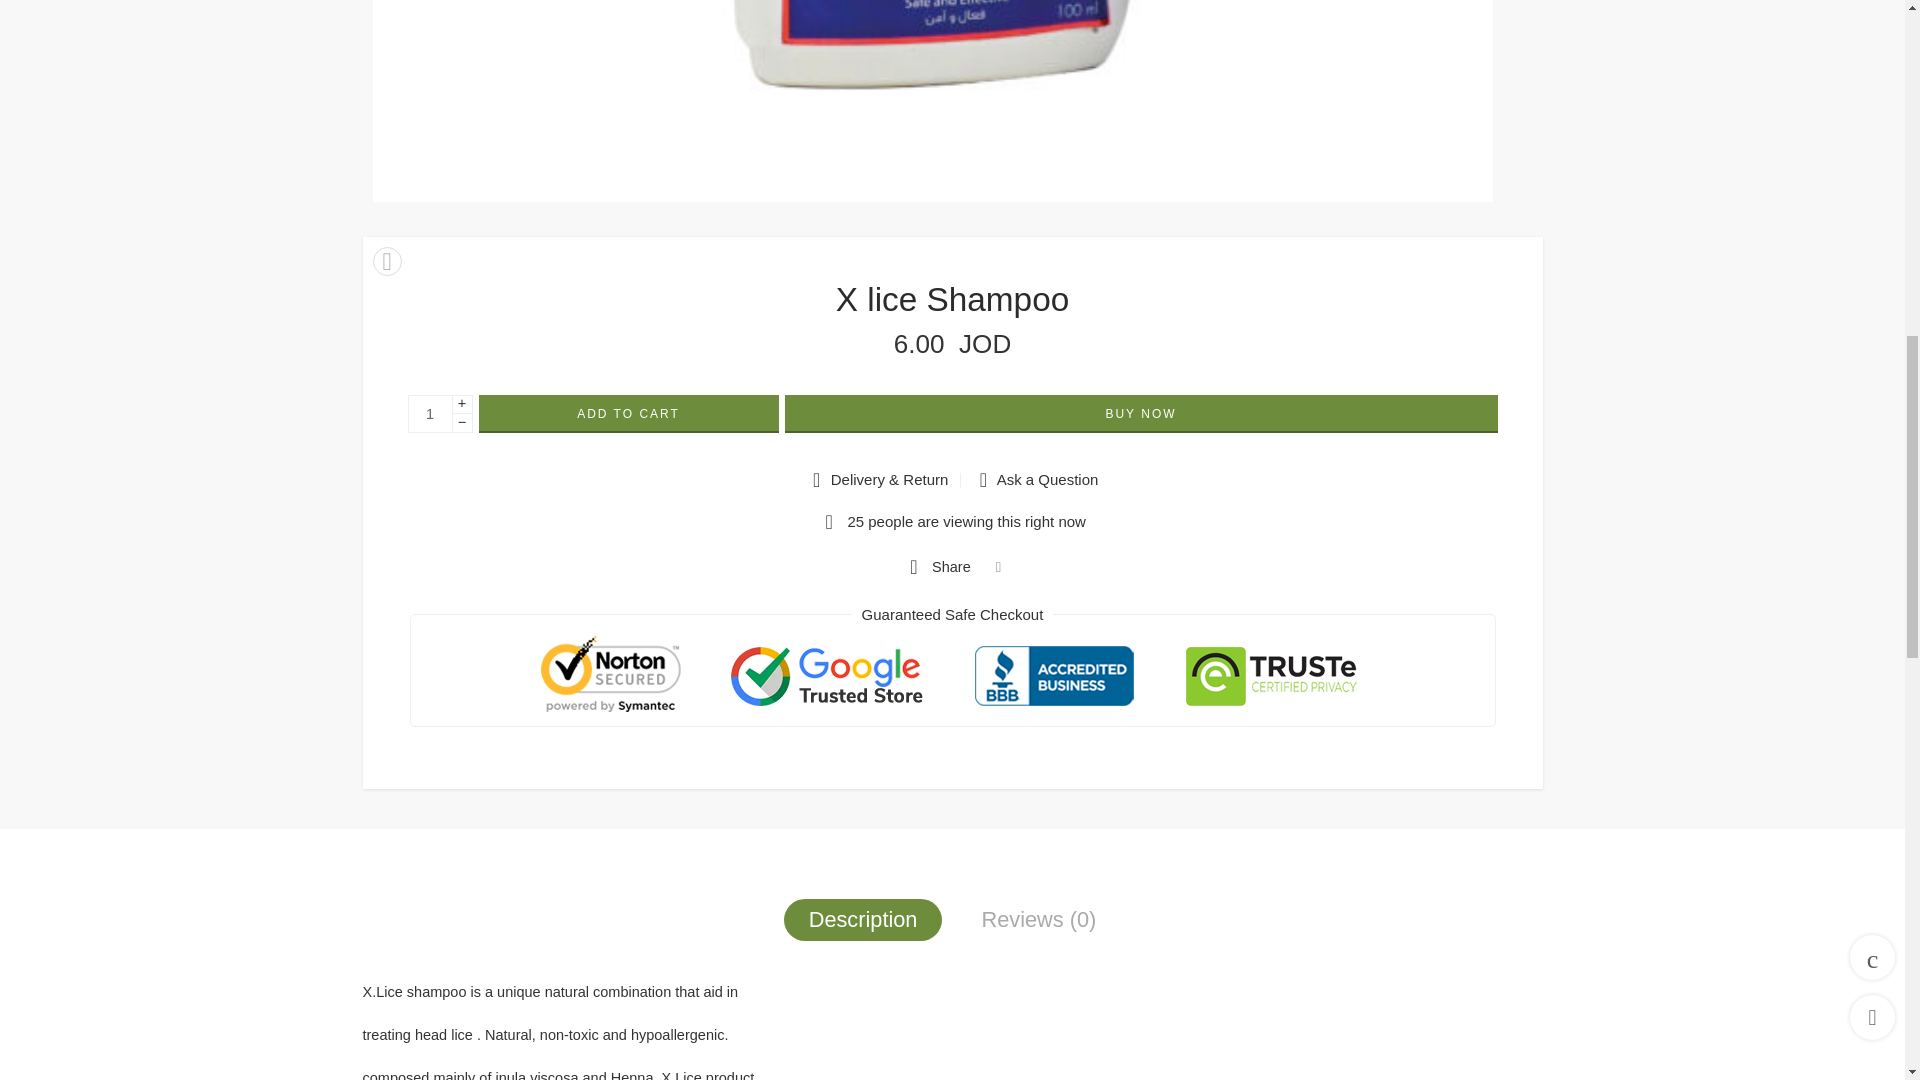 This screenshot has height=1080, width=1920. What do you see at coordinates (862, 919) in the screenshot?
I see `Description` at bounding box center [862, 919].